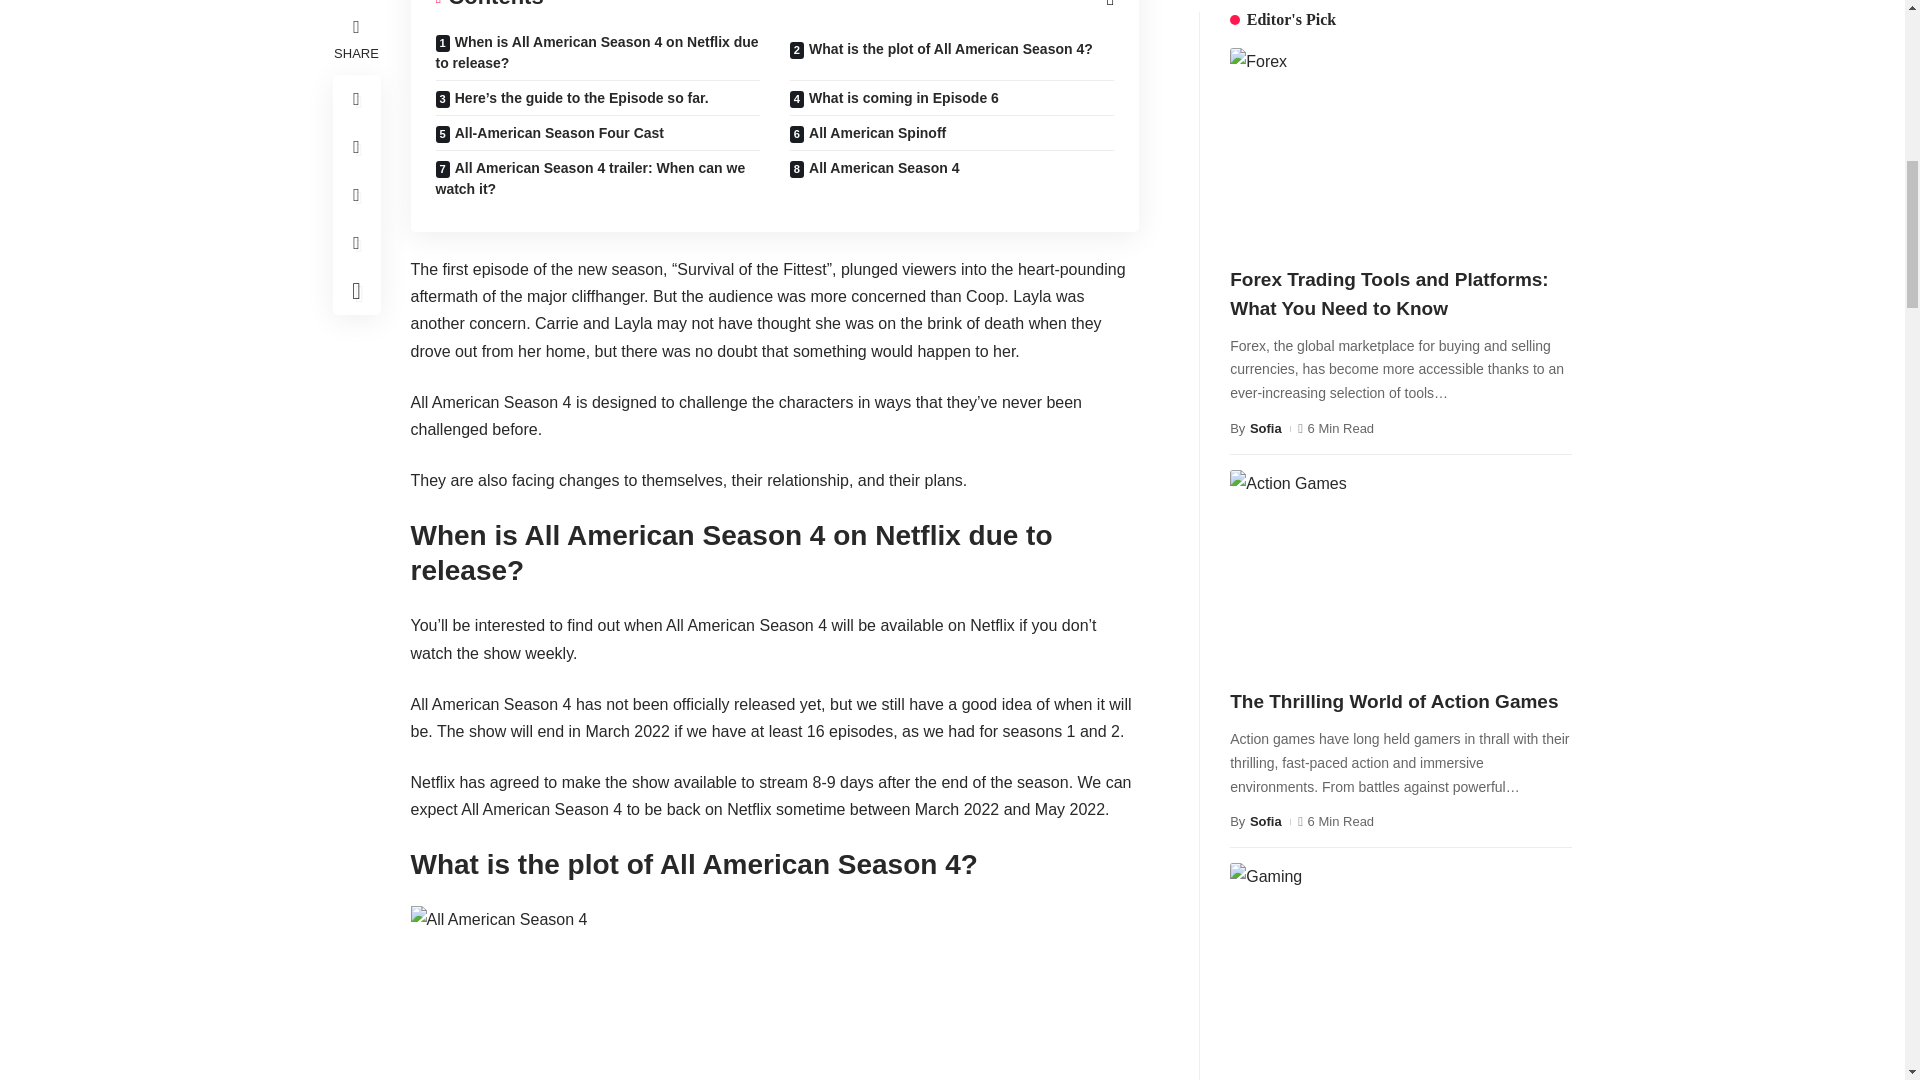 This screenshot has width=1920, height=1080. Describe the element at coordinates (1496, 1033) in the screenshot. I see `How Mobile Games Are Revolutionizing Gaming Culture` at that location.